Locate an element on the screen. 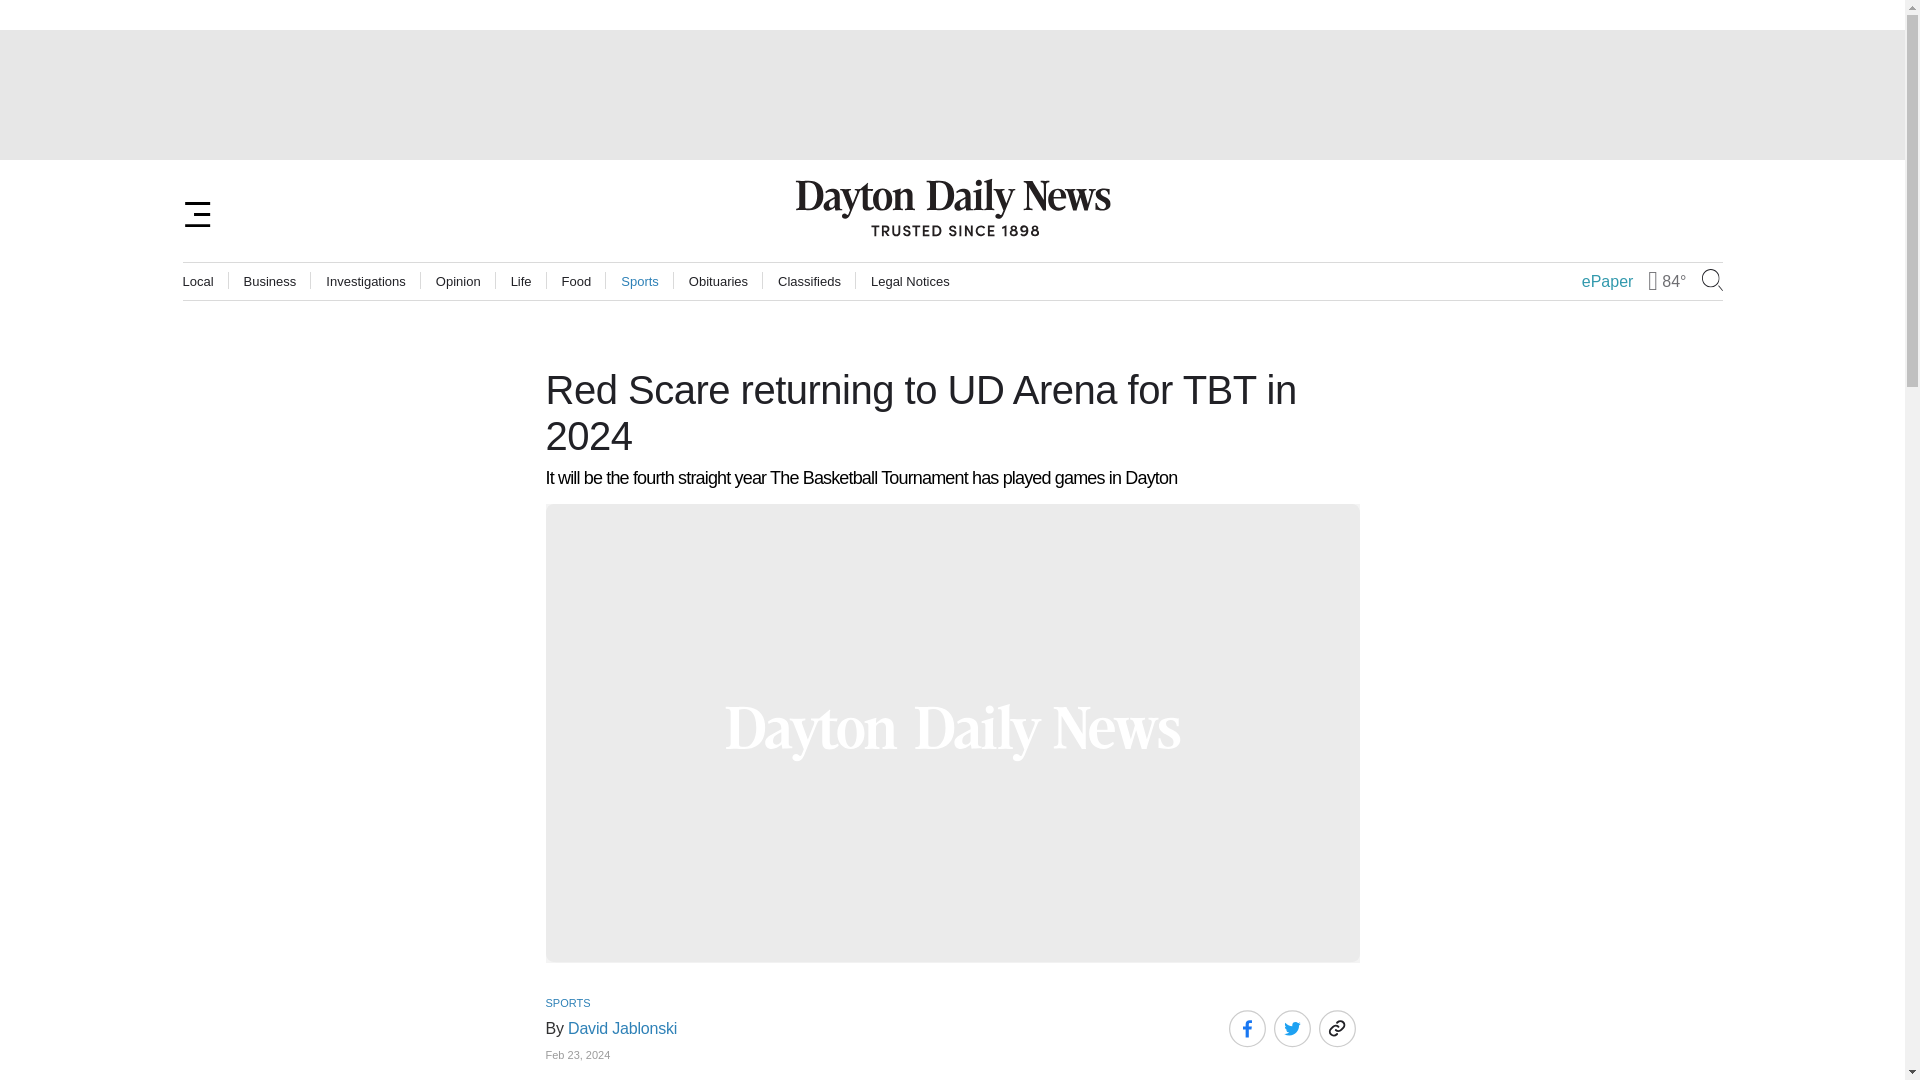 The width and height of the screenshot is (1920, 1080). Local is located at coordinates (198, 282).